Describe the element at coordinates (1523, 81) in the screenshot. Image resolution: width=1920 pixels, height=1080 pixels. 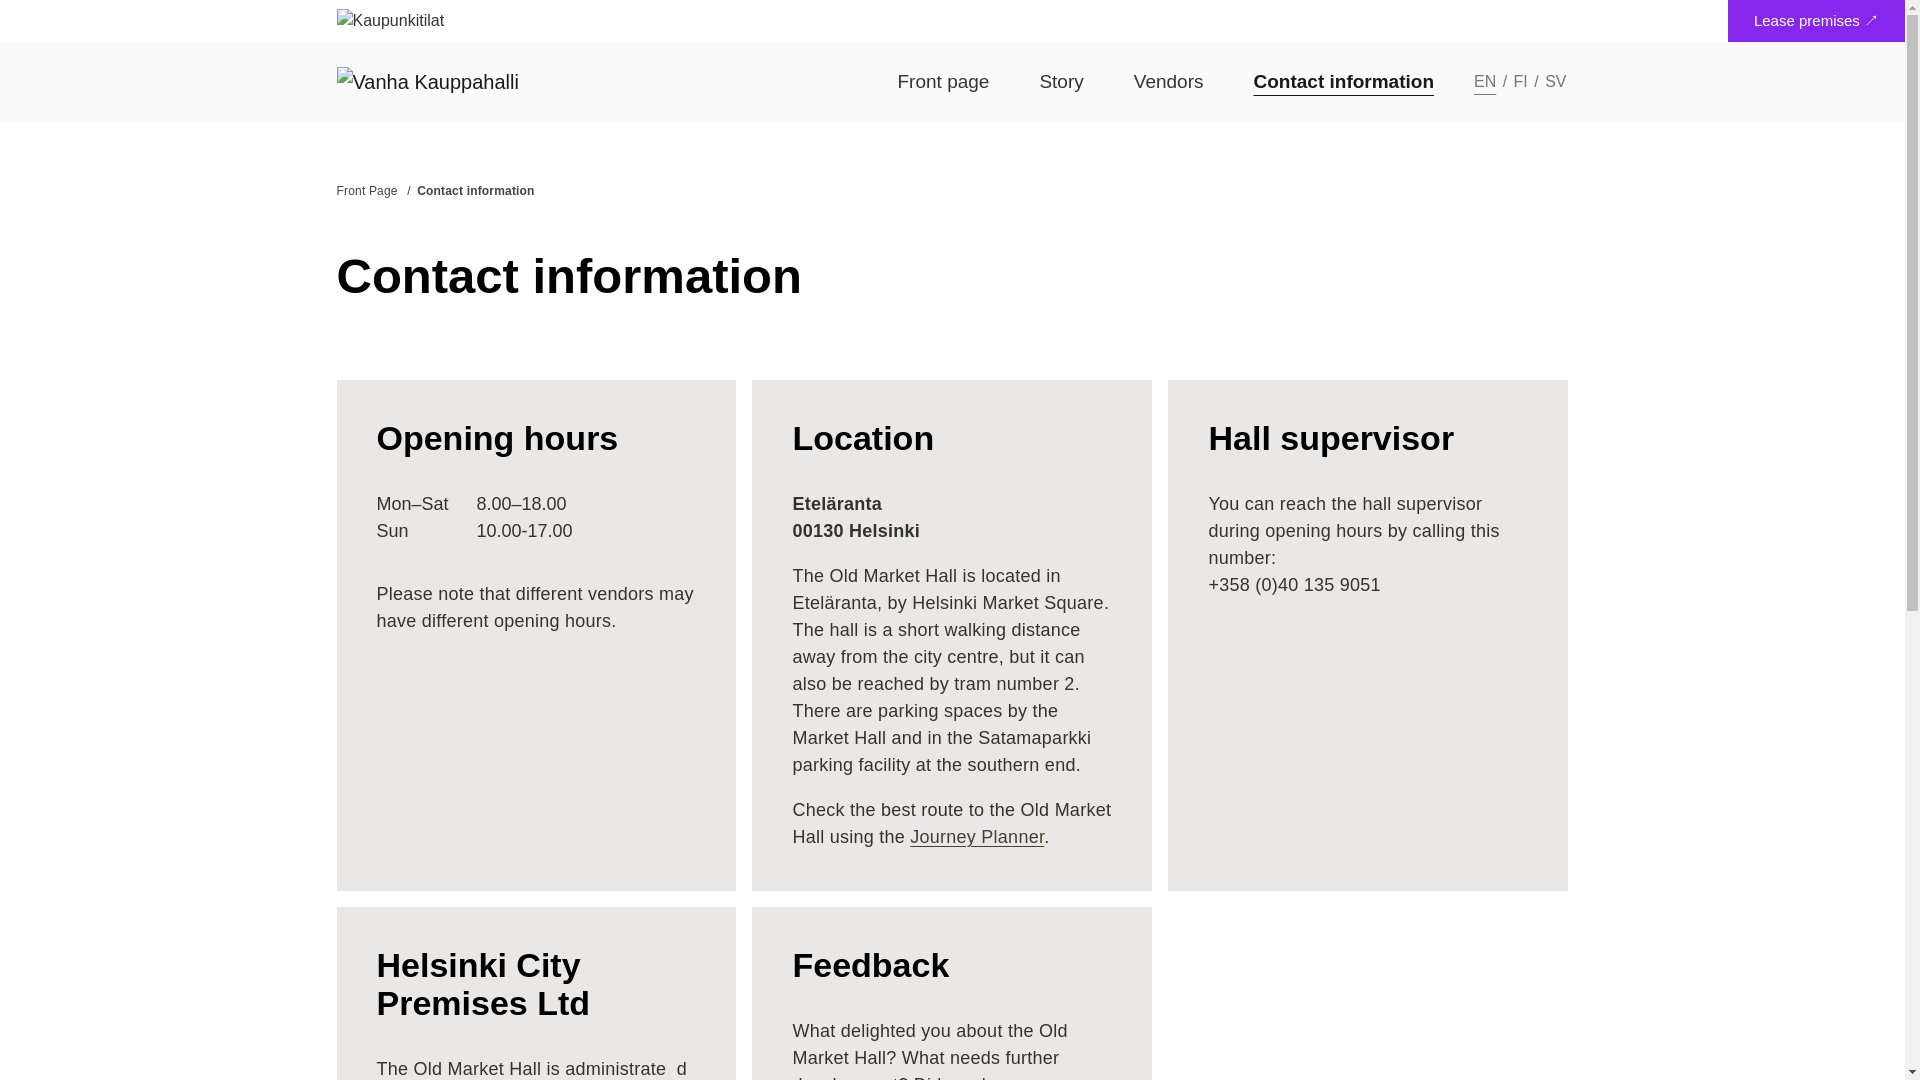
I see `Front Page` at that location.